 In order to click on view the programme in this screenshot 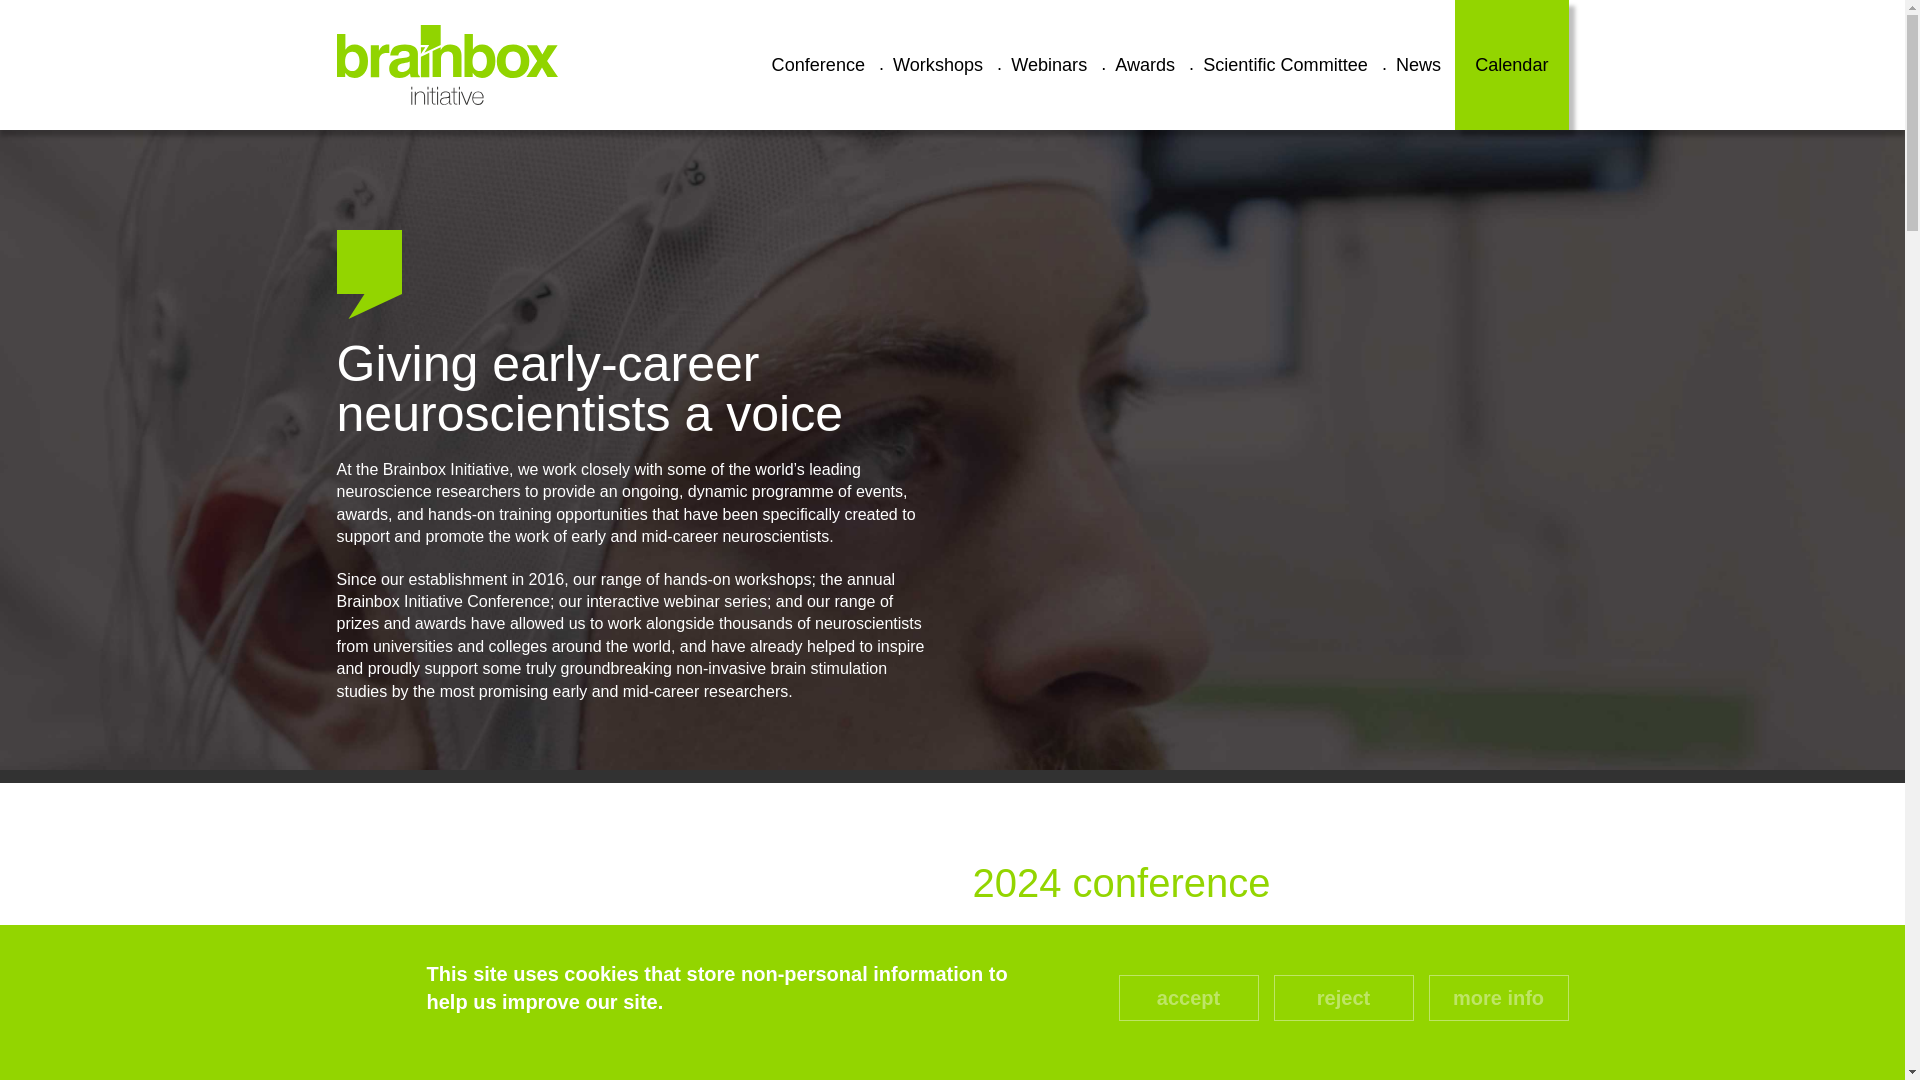, I will do `click(1110, 1052)`.